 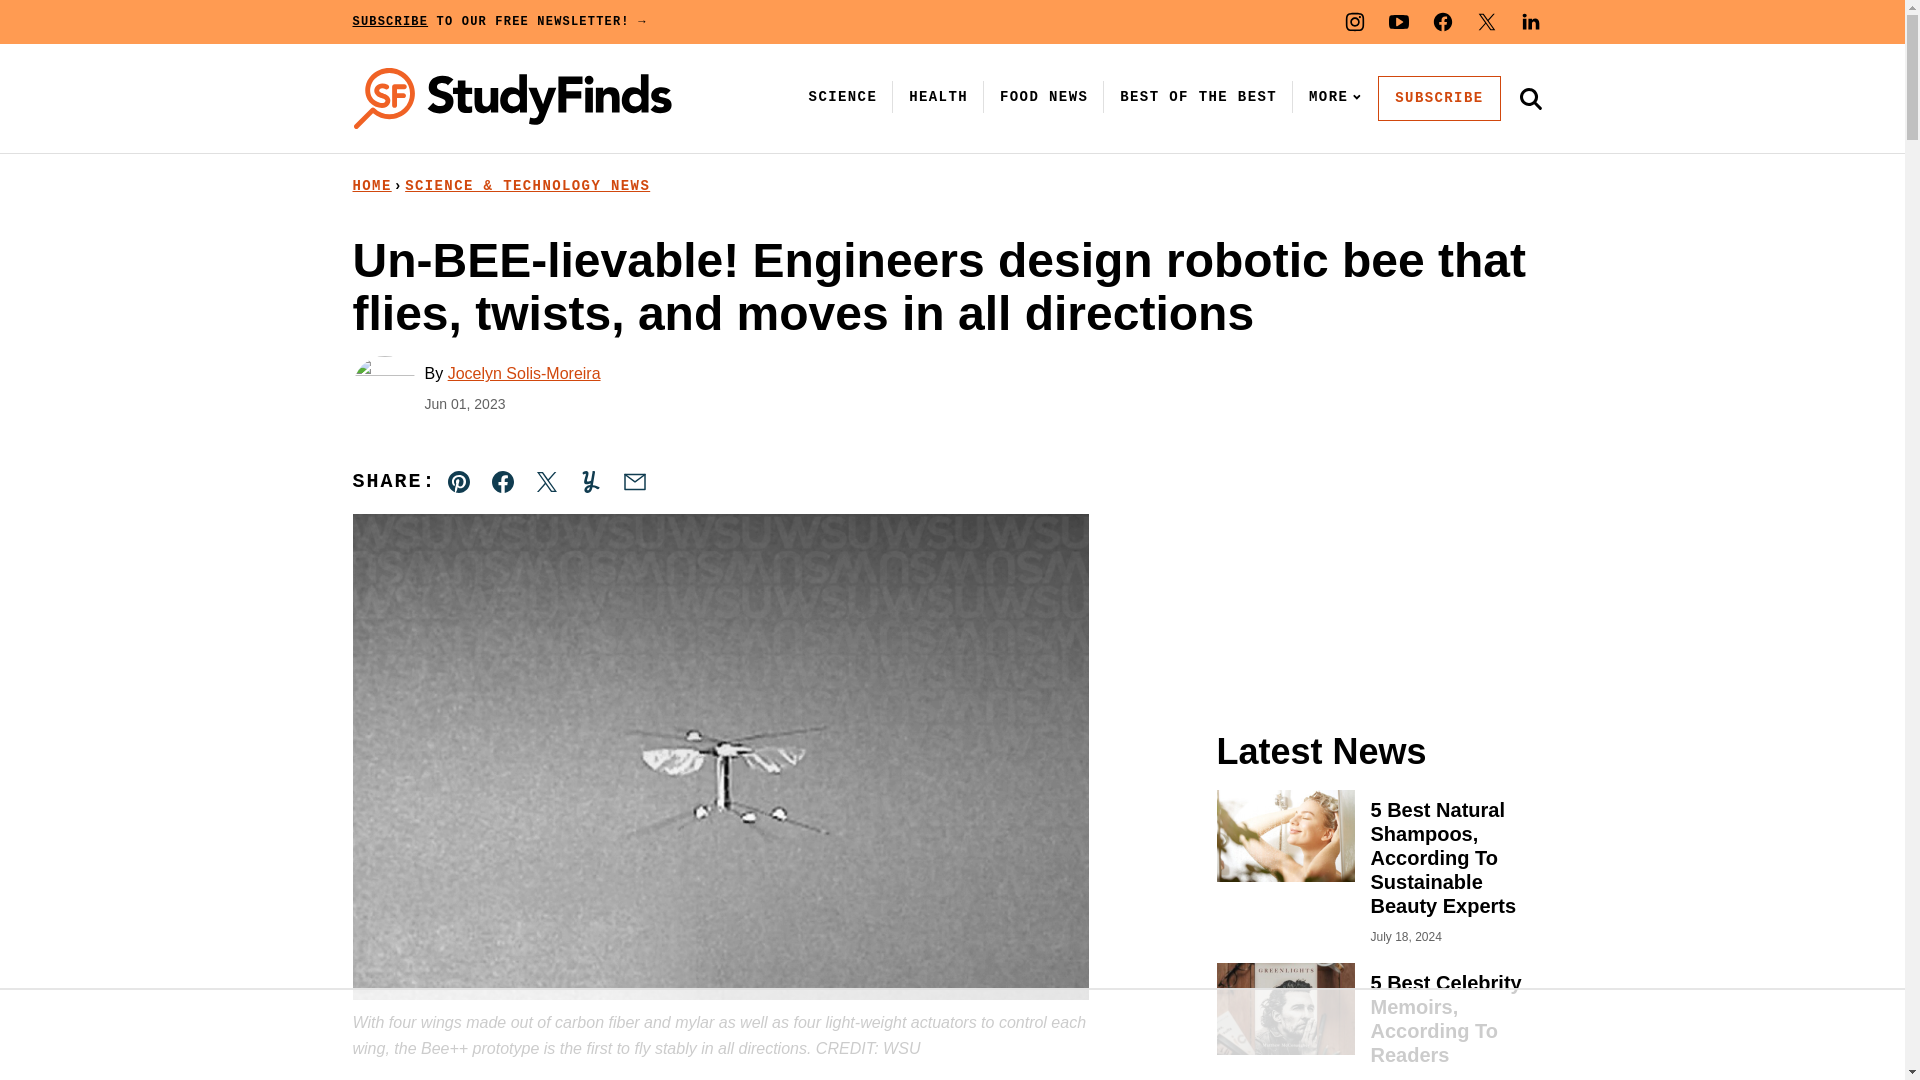 What do you see at coordinates (938, 96) in the screenshot?
I see `HEALTH` at bounding box center [938, 96].